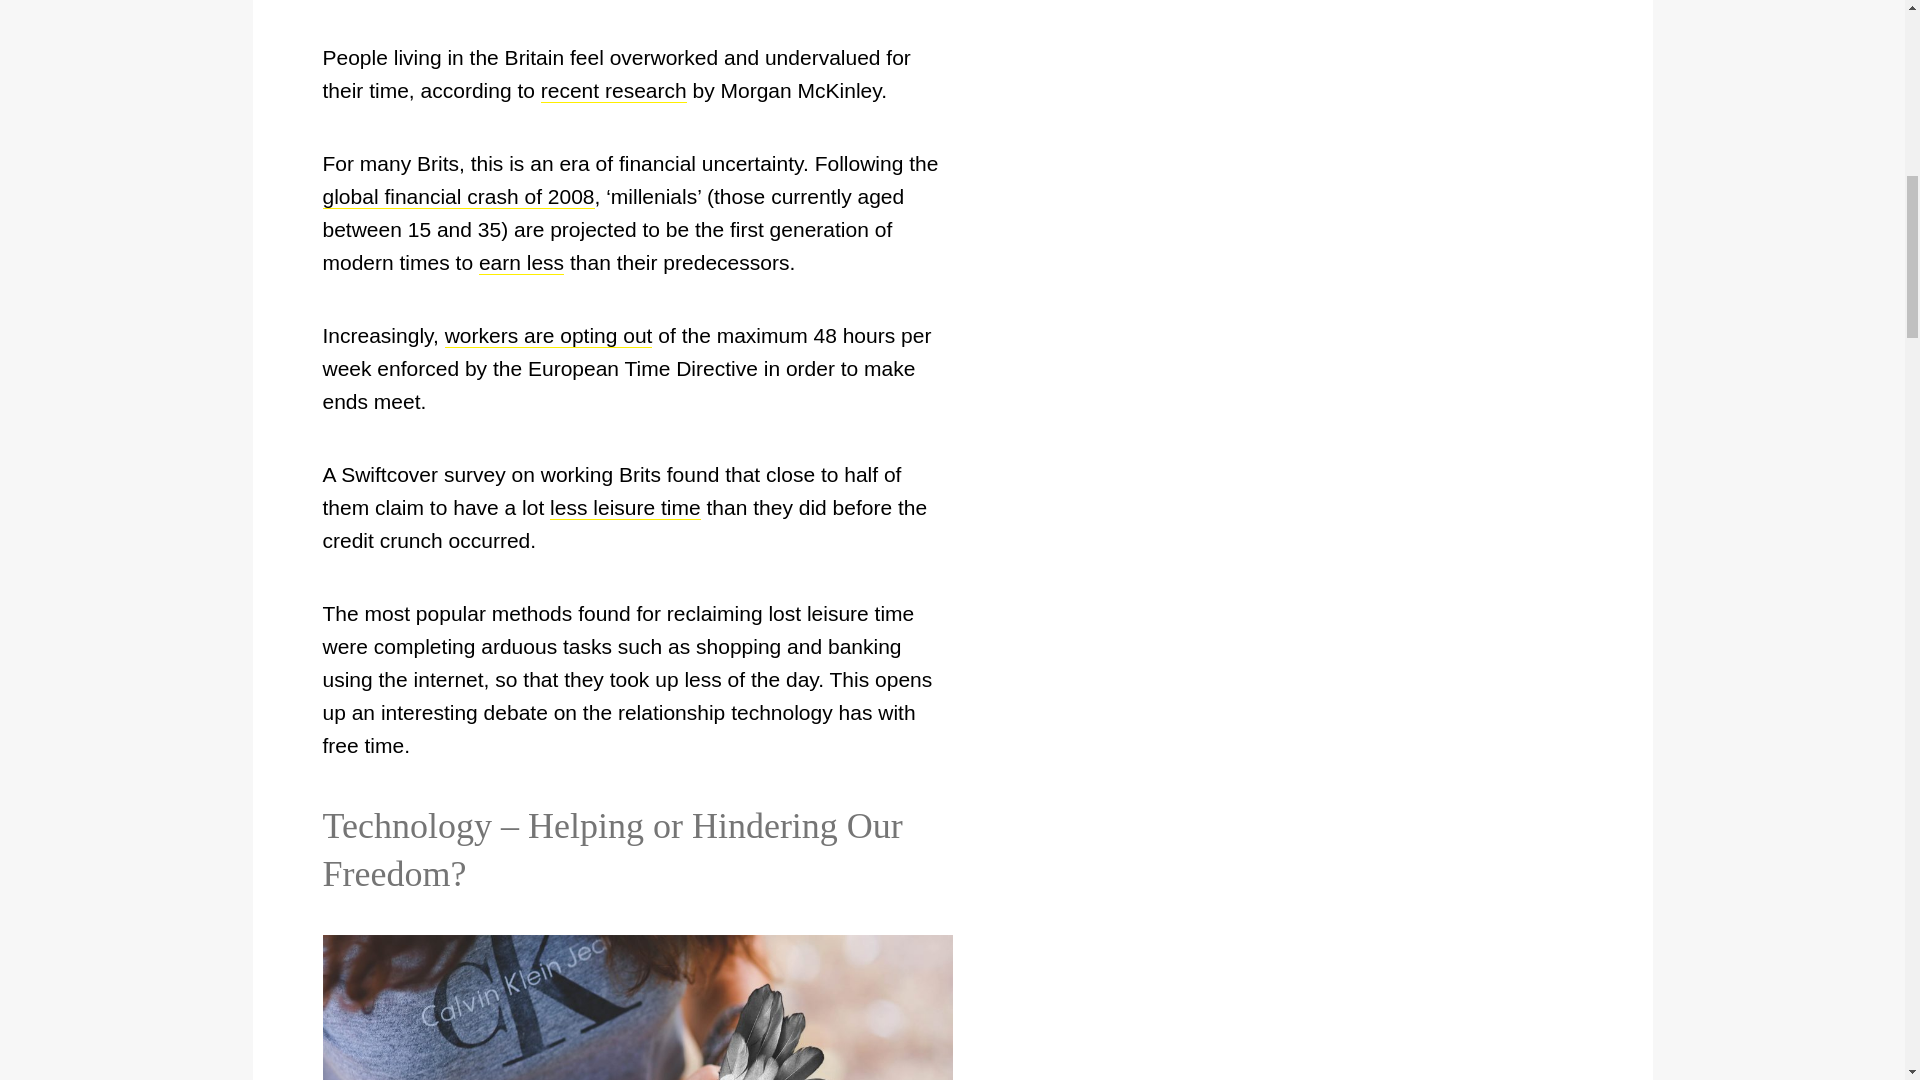 The height and width of the screenshot is (1080, 1920). Describe the element at coordinates (458, 196) in the screenshot. I see `global financial crash of 2008` at that location.